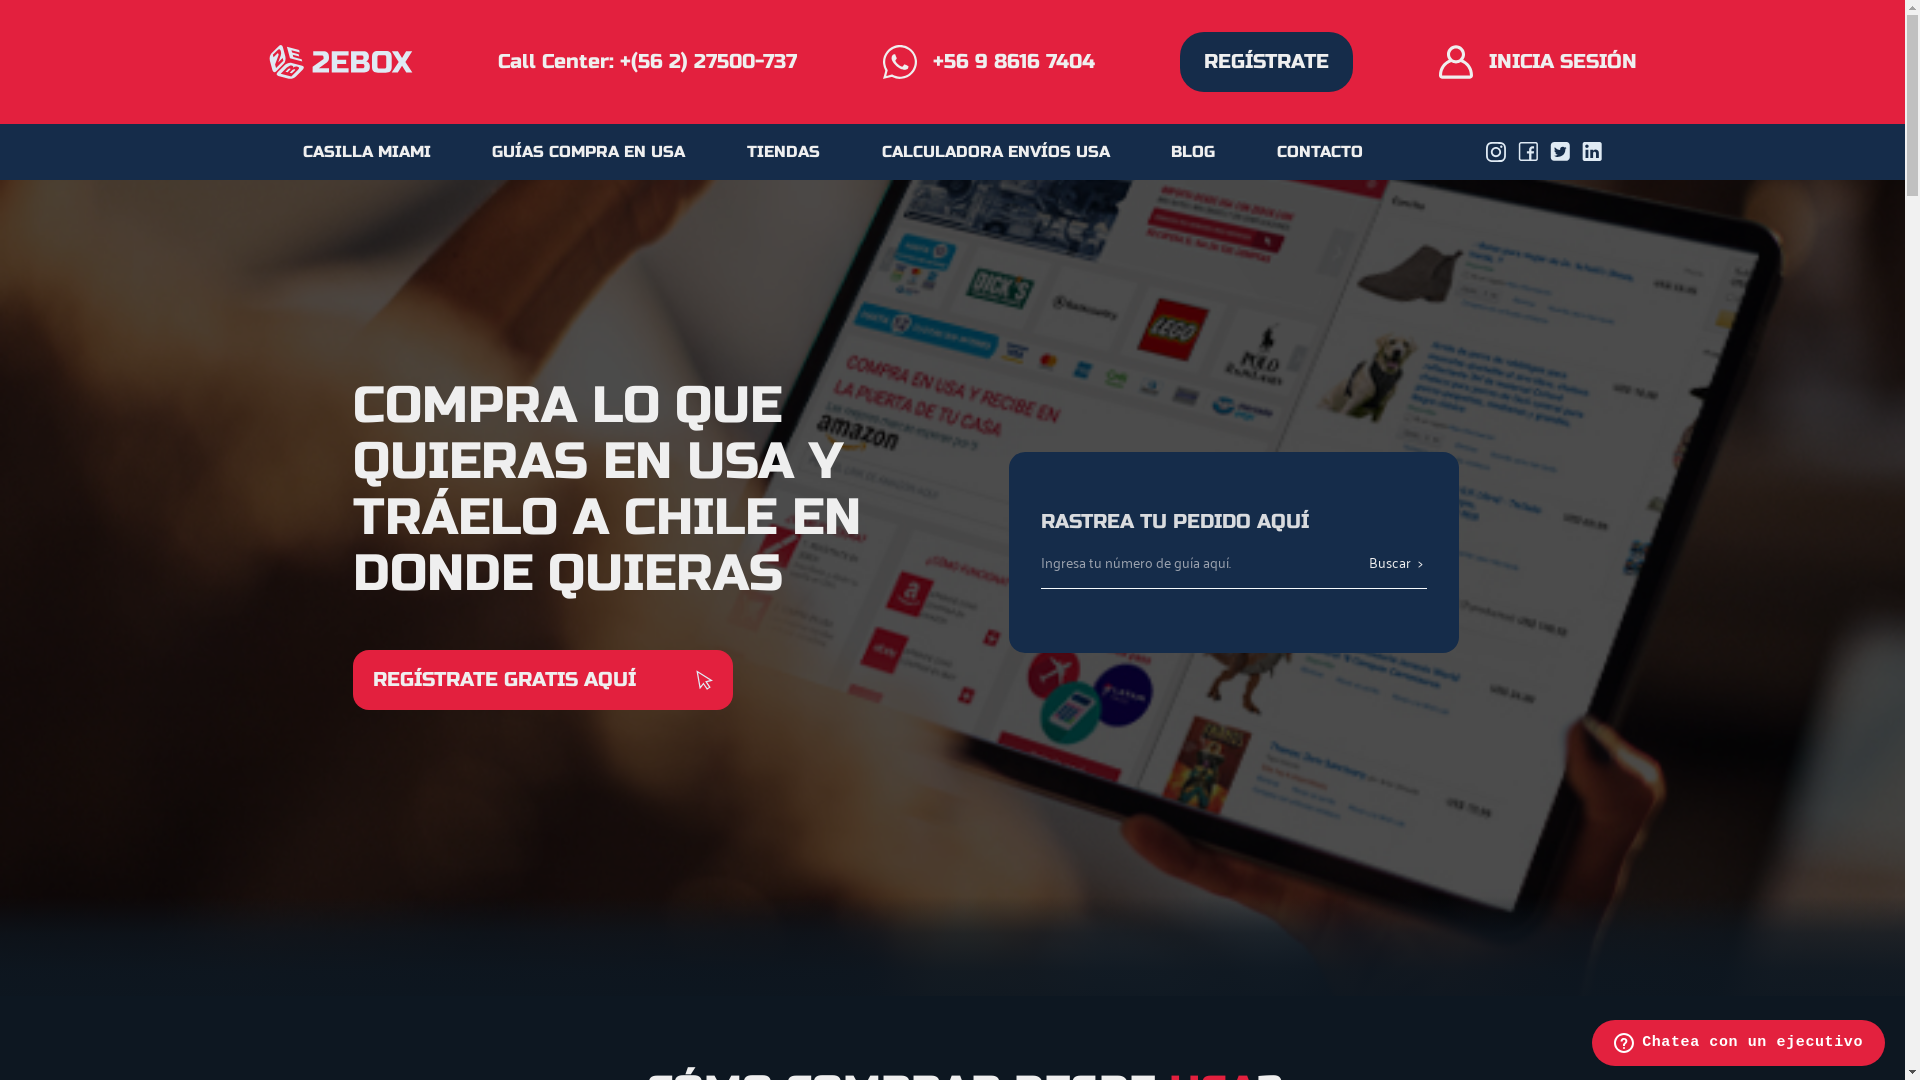 This screenshot has width=1920, height=1080. What do you see at coordinates (1496, 152) in the screenshot?
I see `instagram` at bounding box center [1496, 152].